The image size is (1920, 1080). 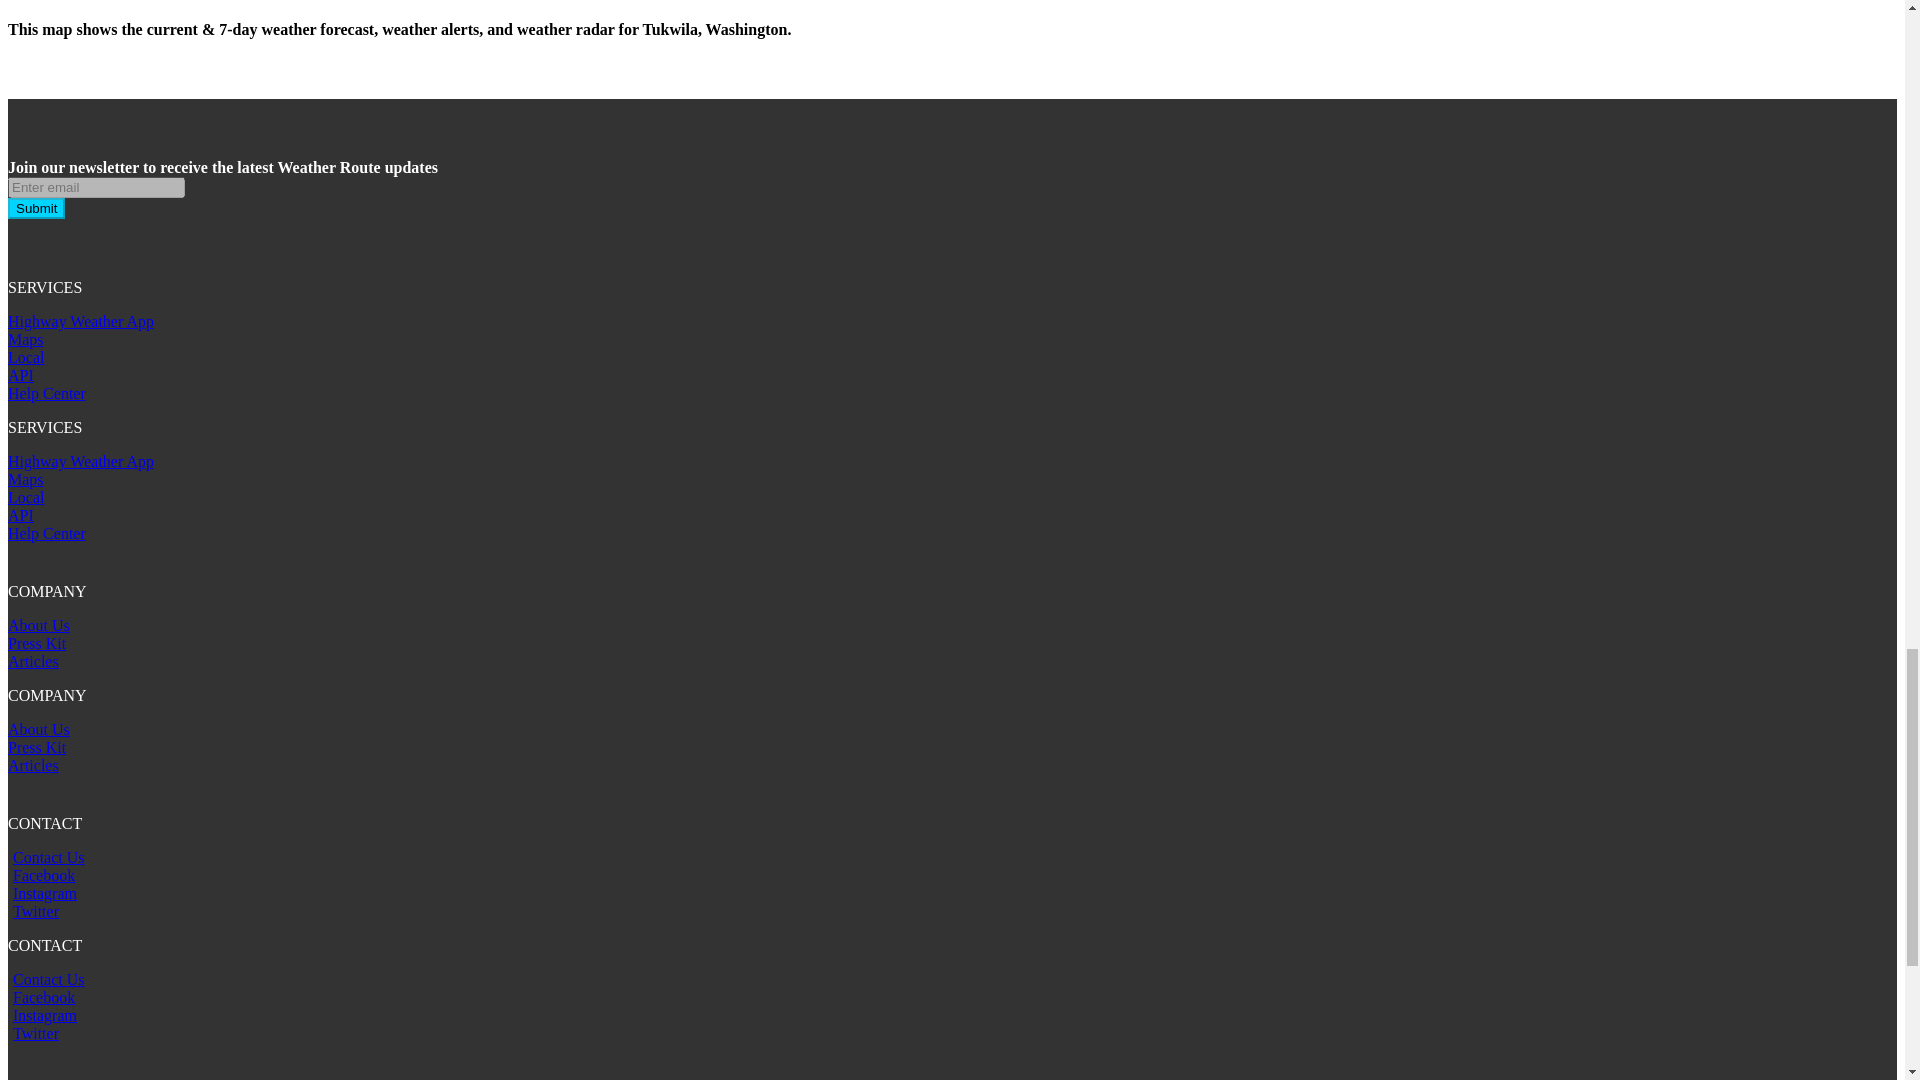 I want to click on Contact Us, so click(x=48, y=857).